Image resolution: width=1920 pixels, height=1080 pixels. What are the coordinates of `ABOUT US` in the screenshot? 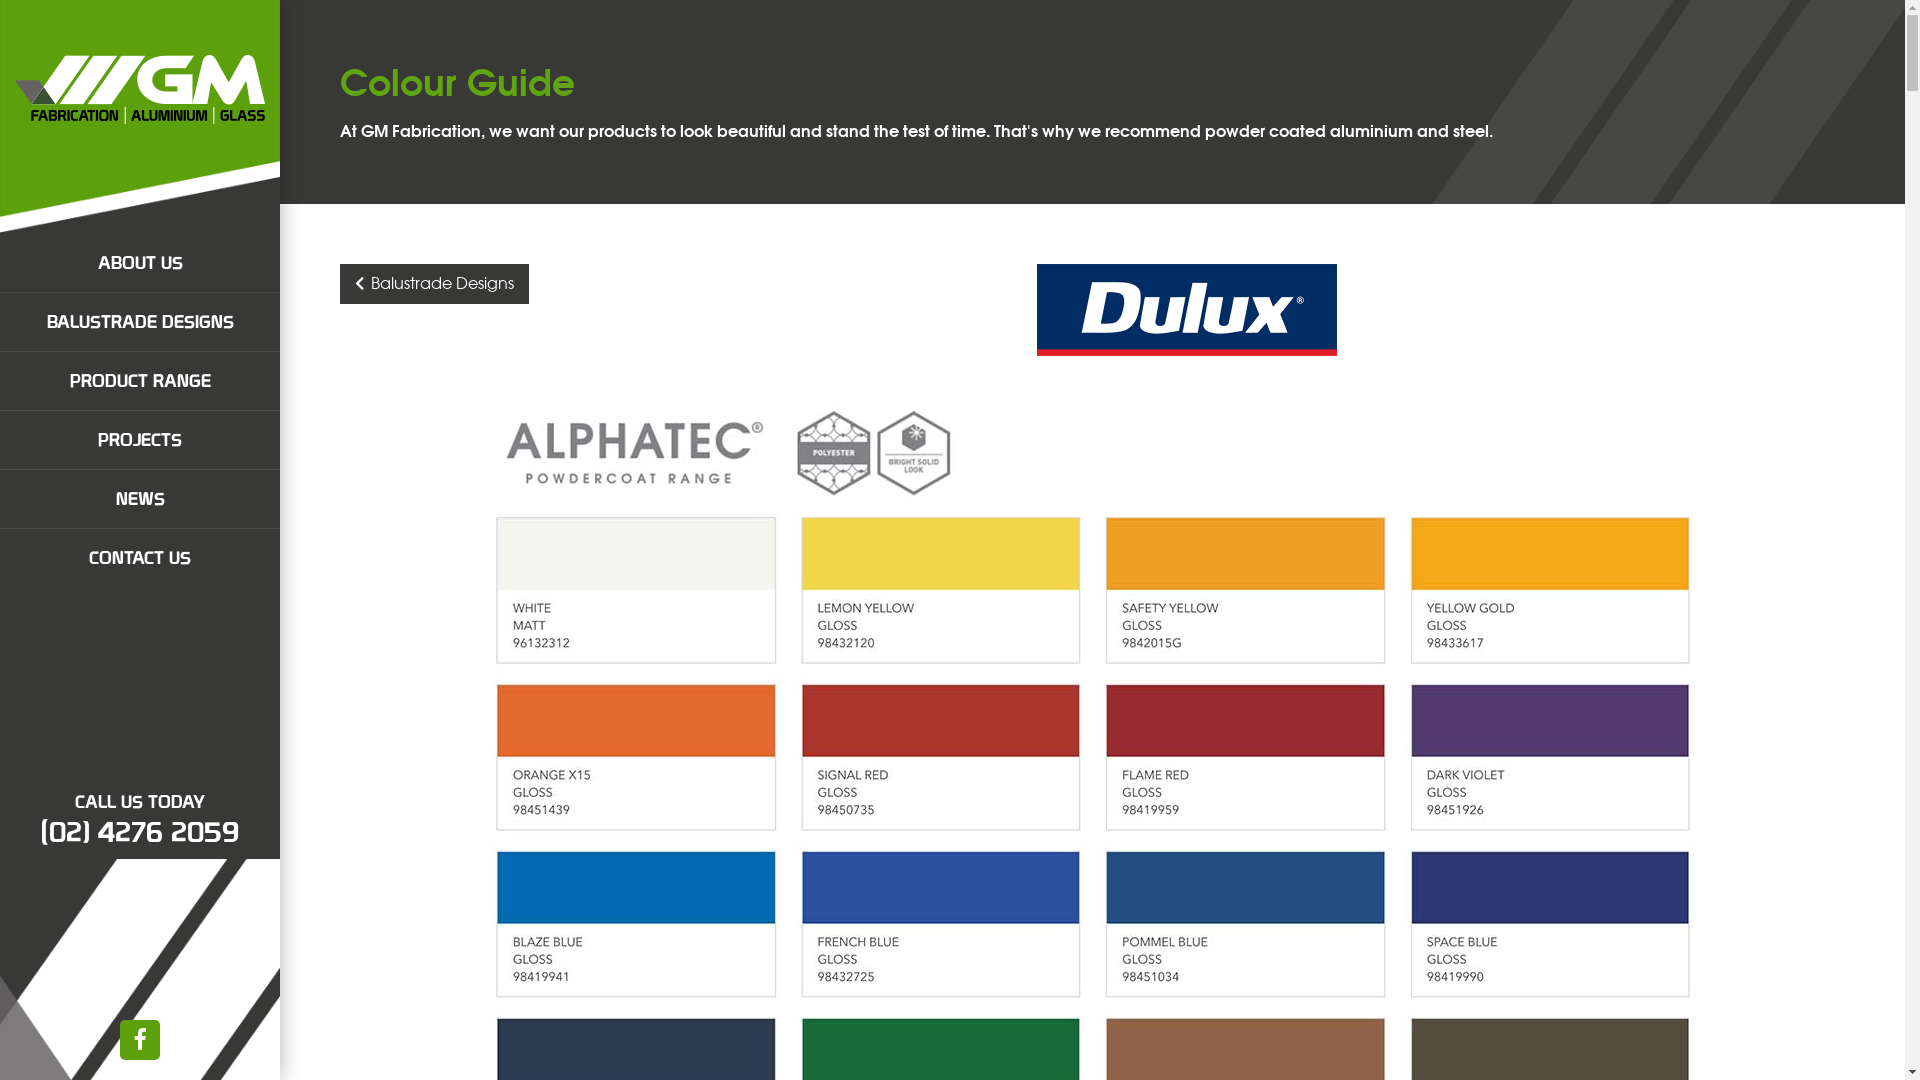 It's located at (140, 263).